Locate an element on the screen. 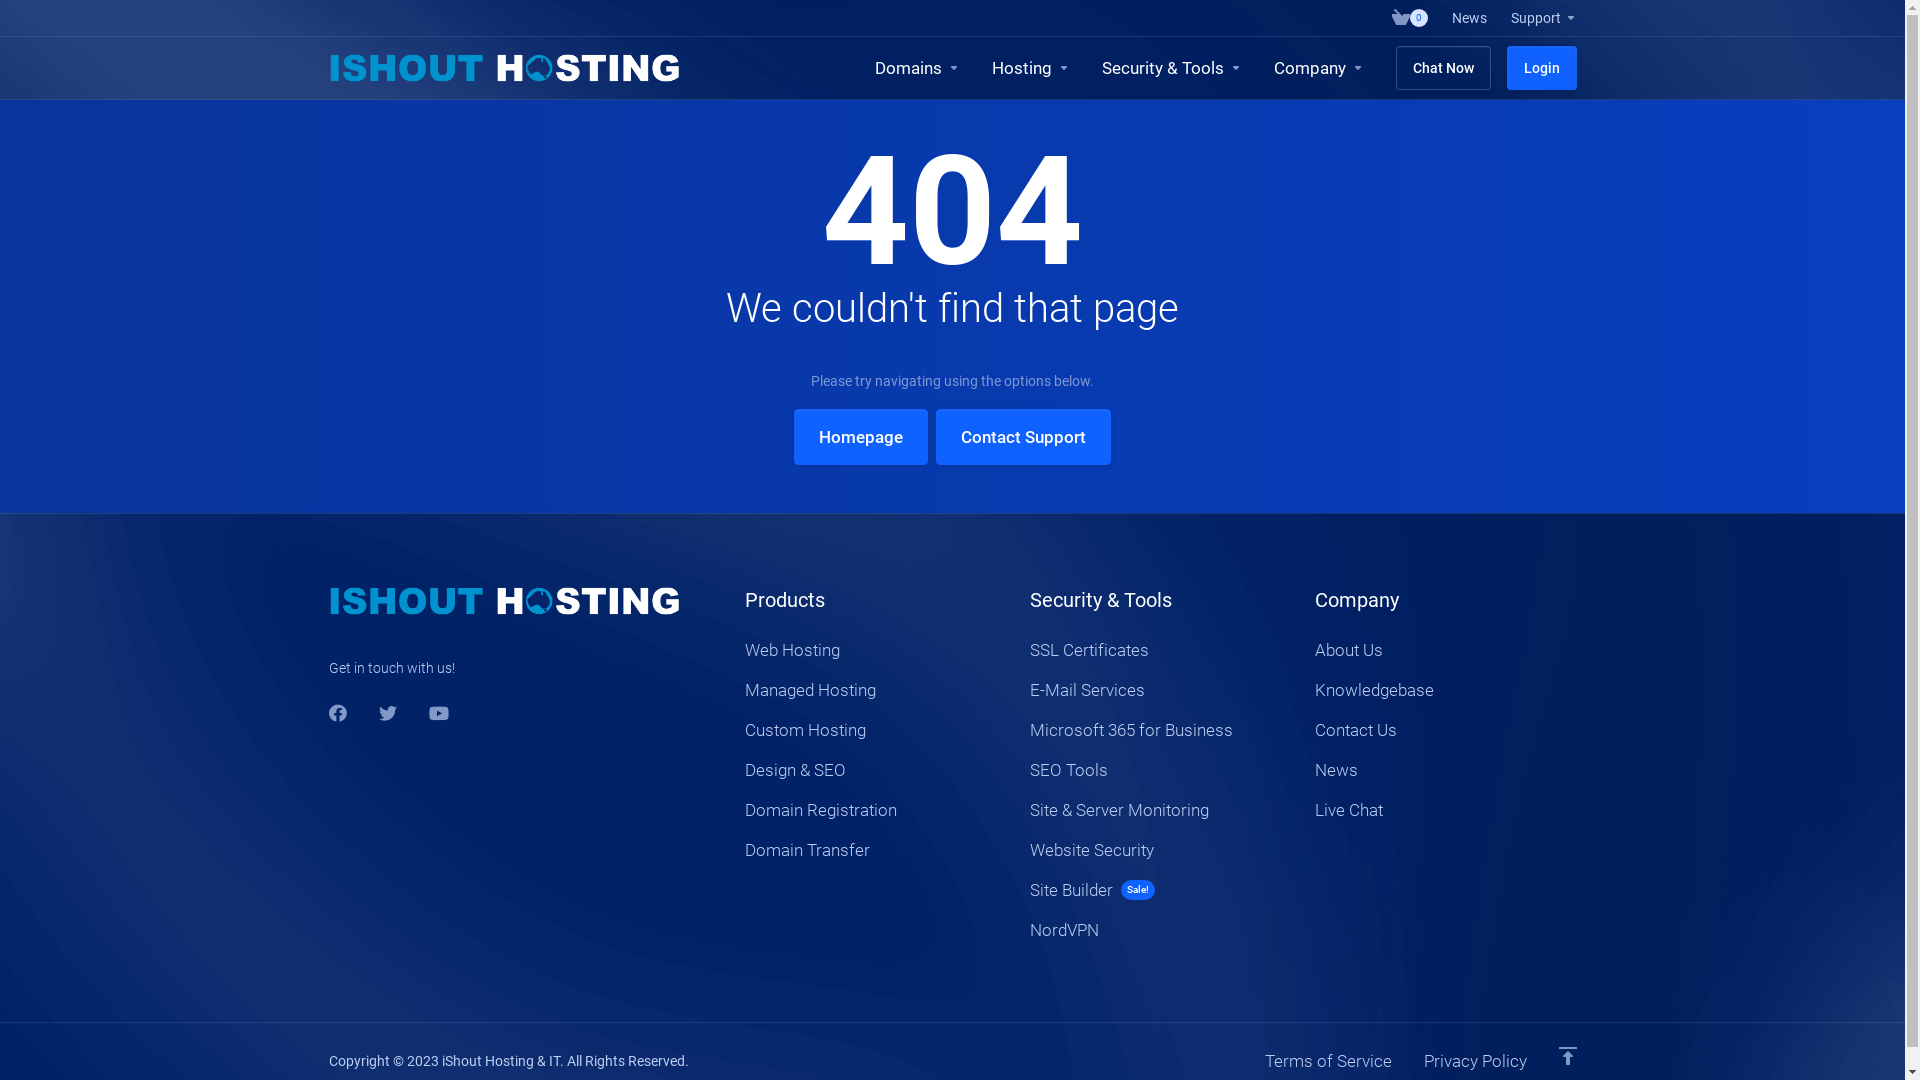  NordVPN is located at coordinates (1160, 930).